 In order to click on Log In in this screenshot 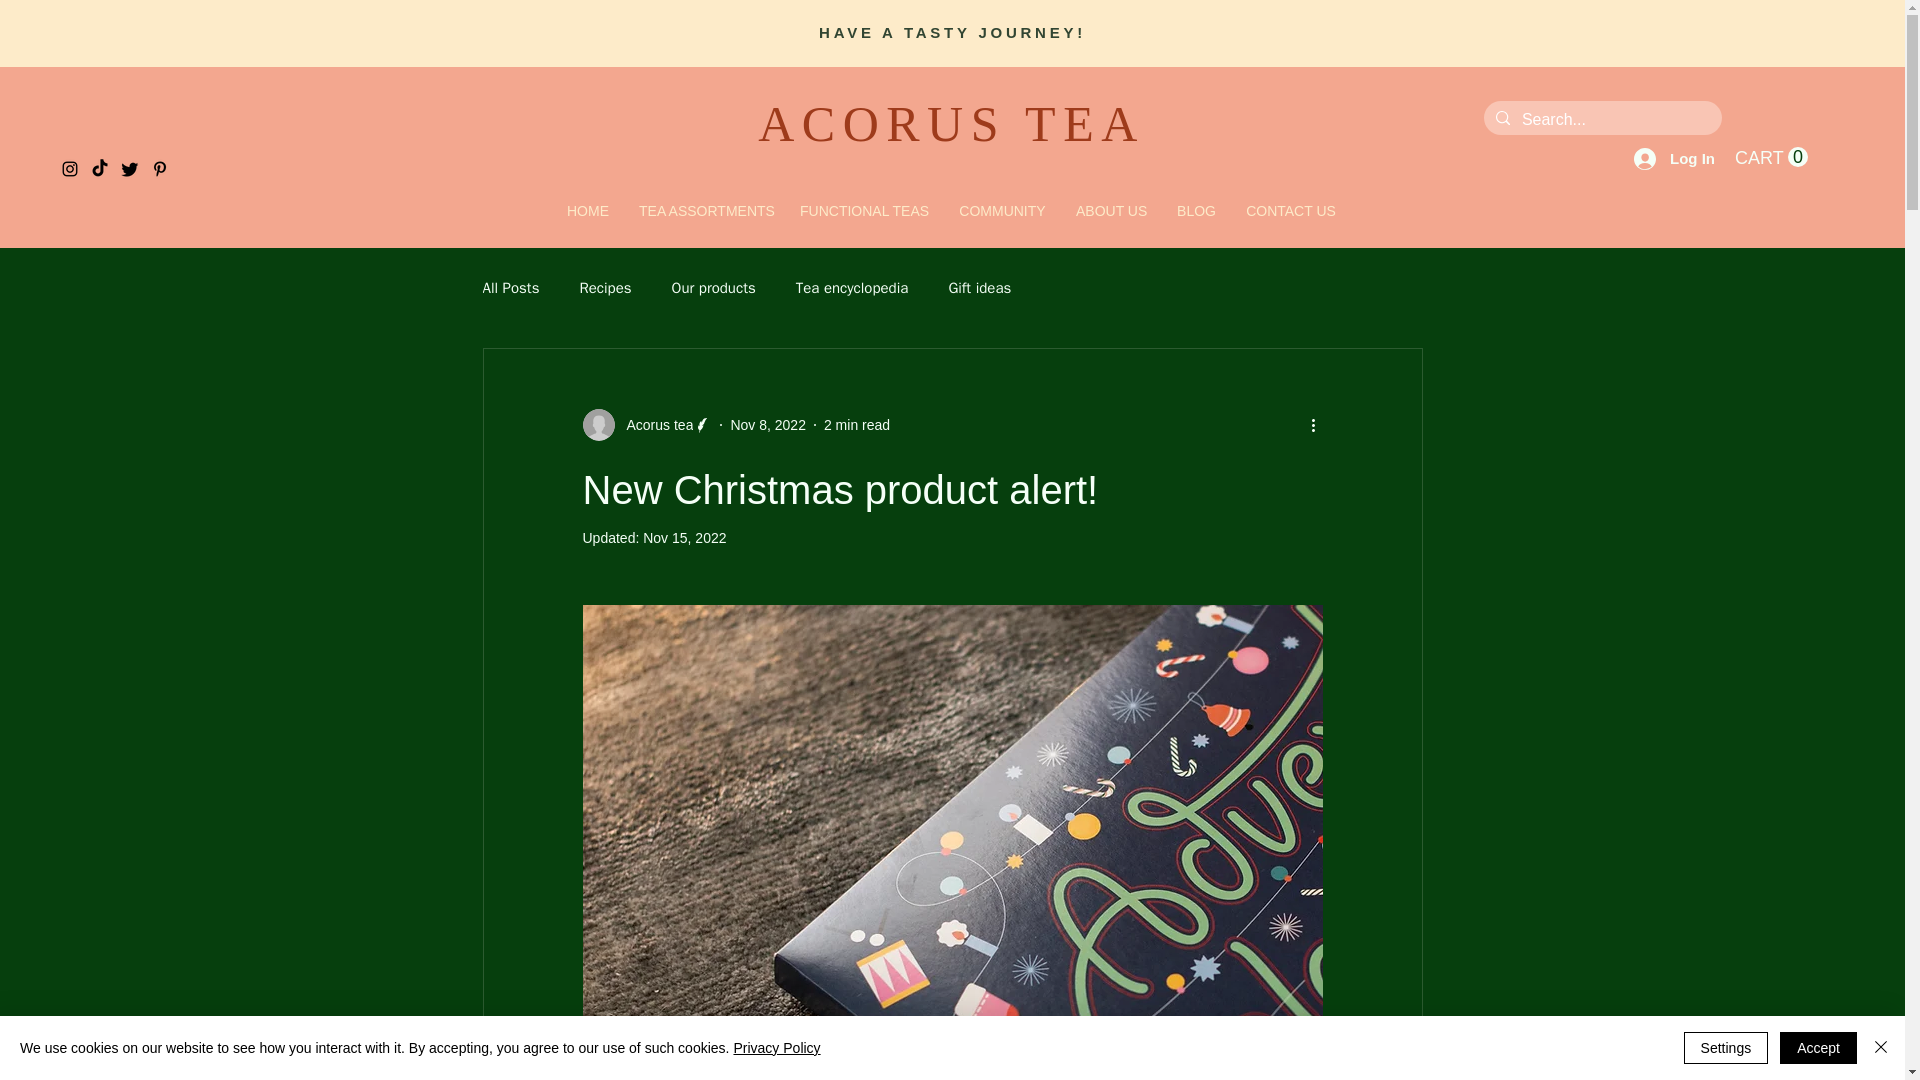, I will do `click(1674, 158)`.